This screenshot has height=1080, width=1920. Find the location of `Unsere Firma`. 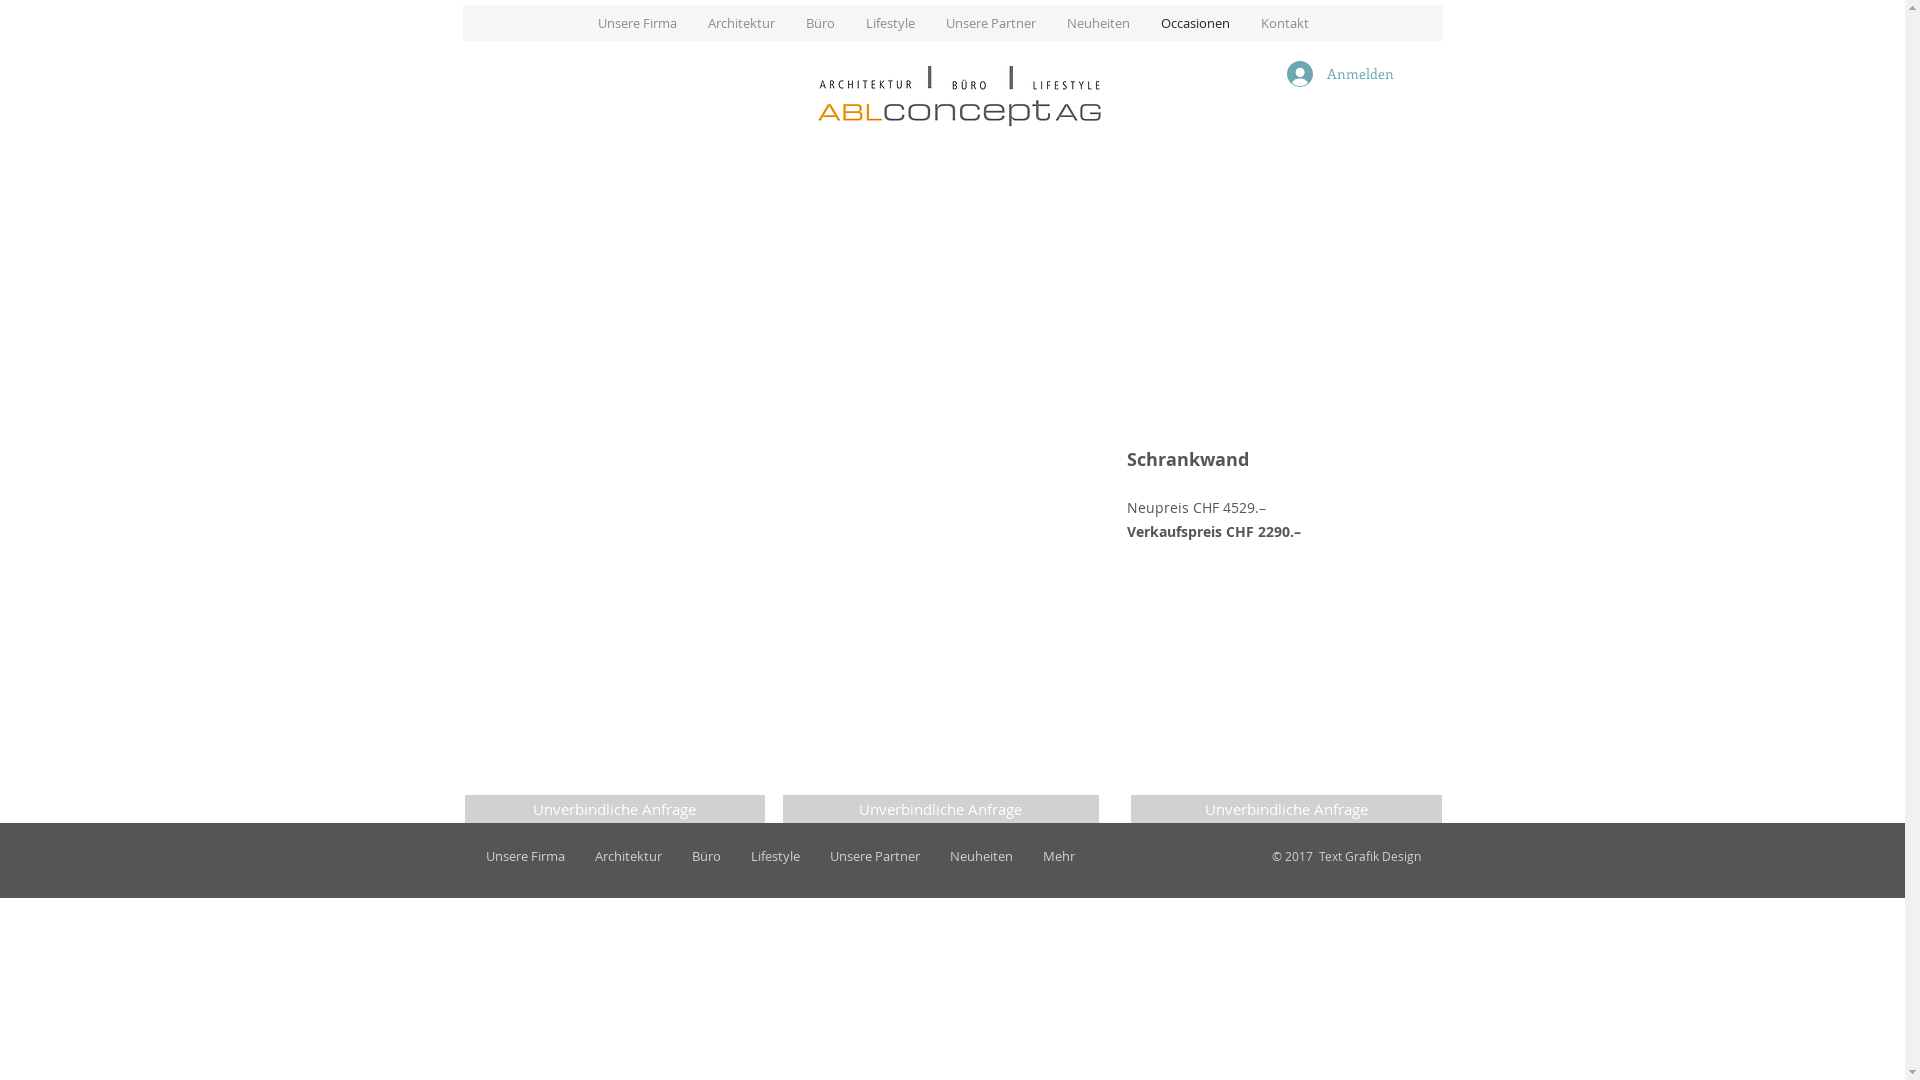

Unsere Firma is located at coordinates (524, 856).